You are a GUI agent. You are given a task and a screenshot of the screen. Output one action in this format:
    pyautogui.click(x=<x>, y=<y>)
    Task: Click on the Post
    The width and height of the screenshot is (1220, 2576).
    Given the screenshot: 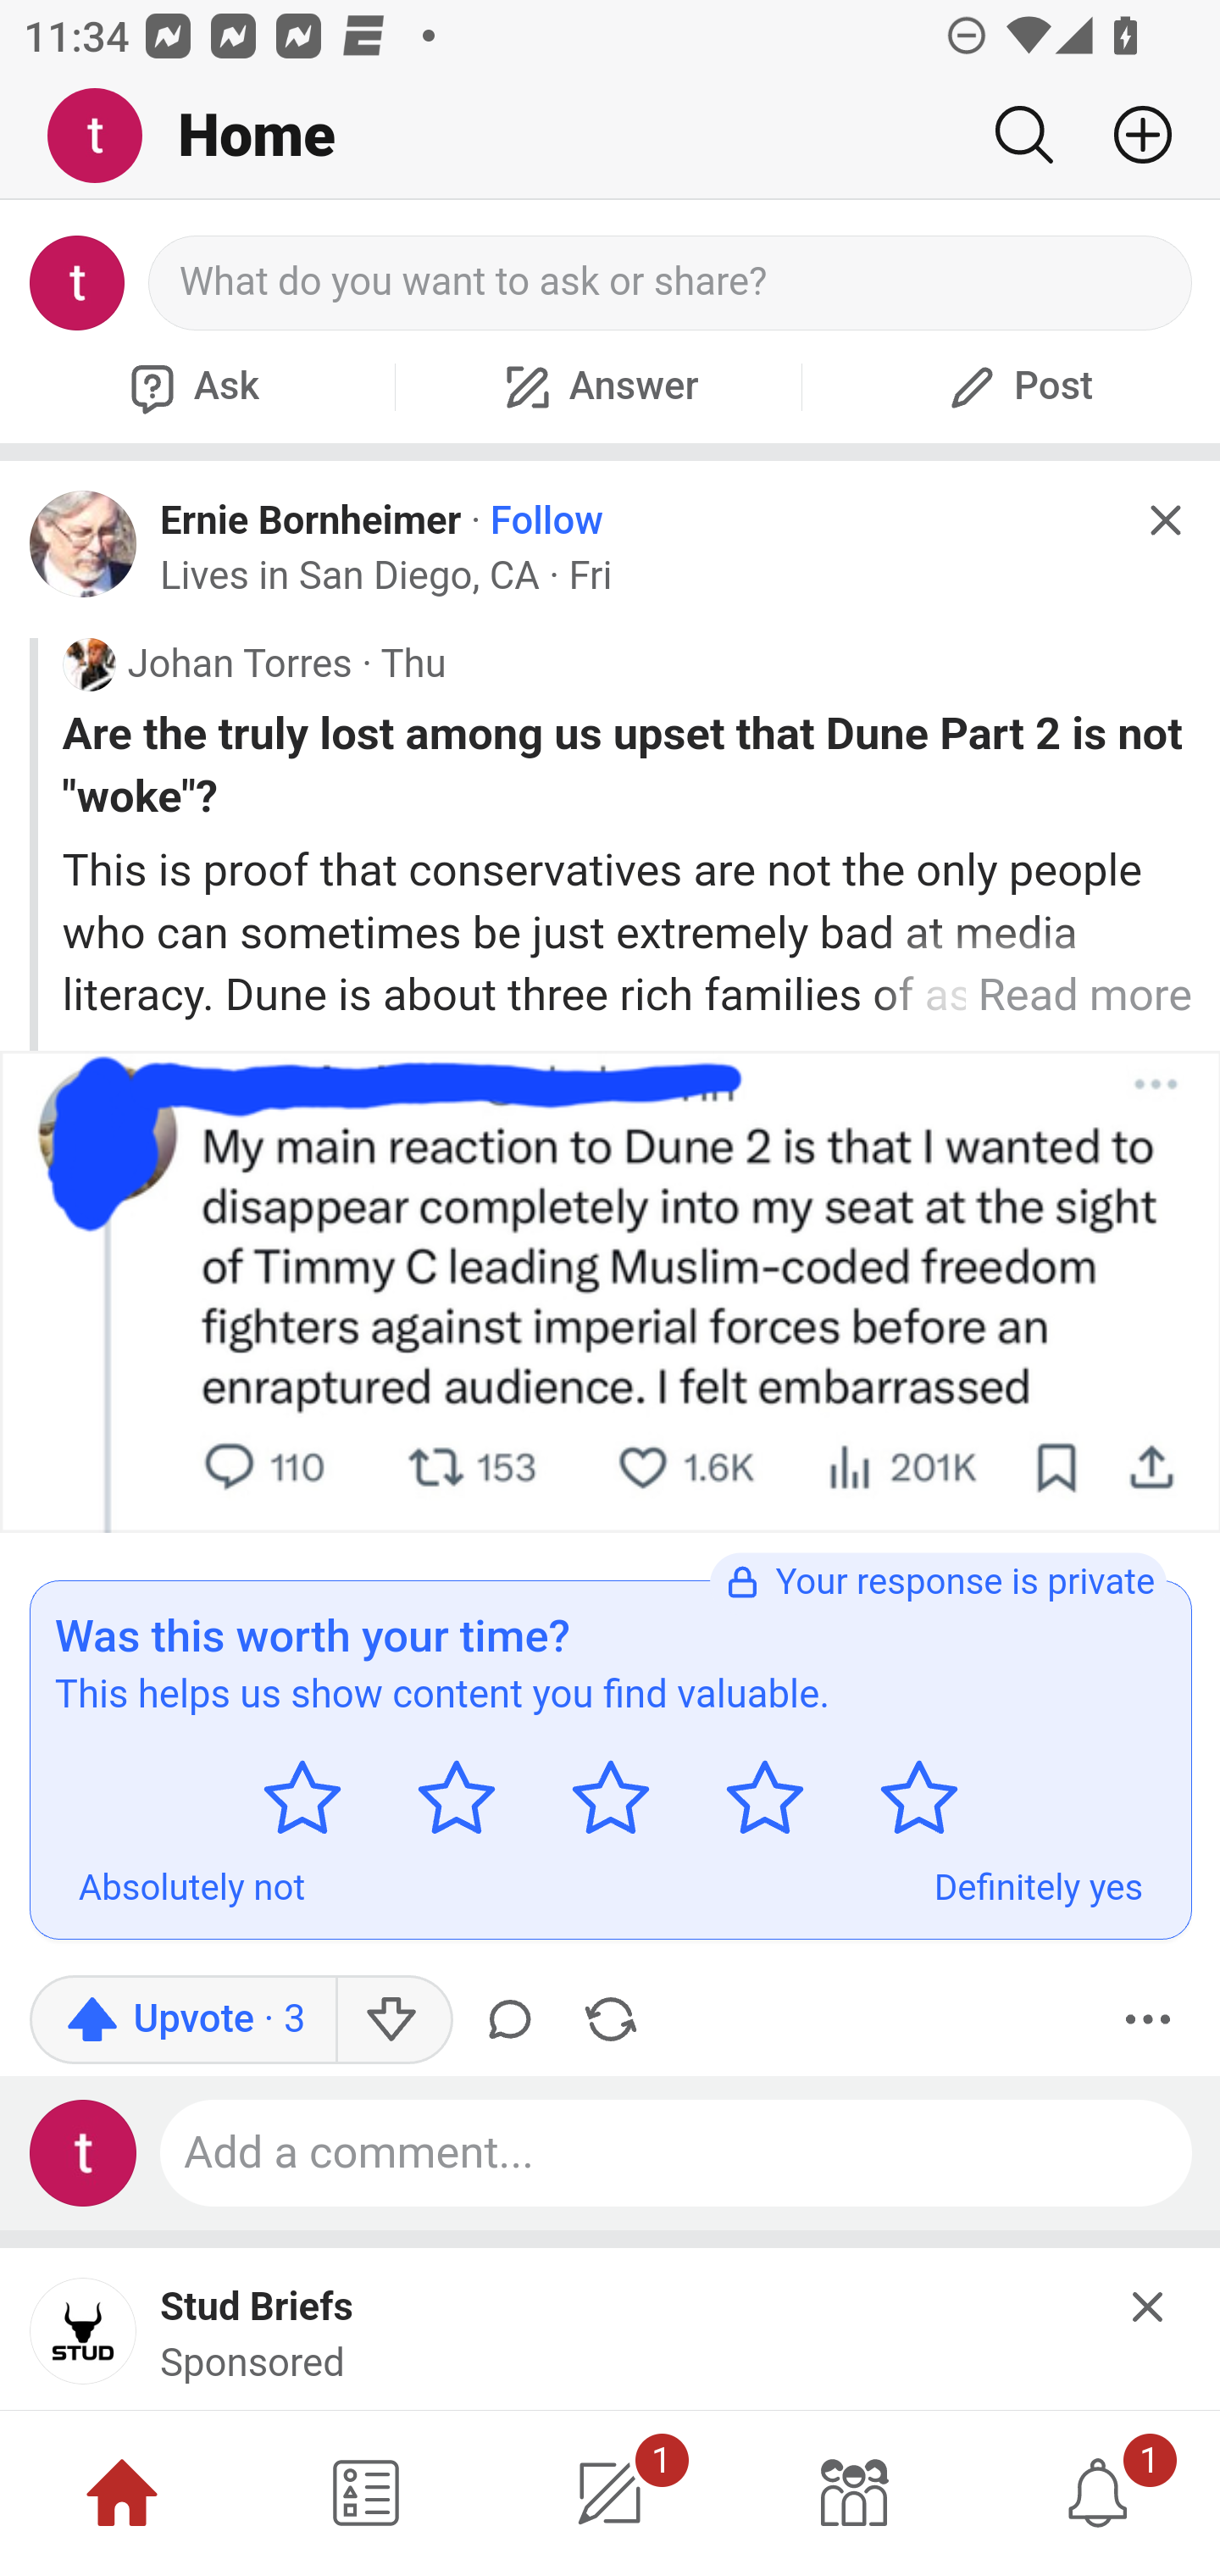 What is the action you would take?
    pyautogui.click(x=1017, y=386)
    